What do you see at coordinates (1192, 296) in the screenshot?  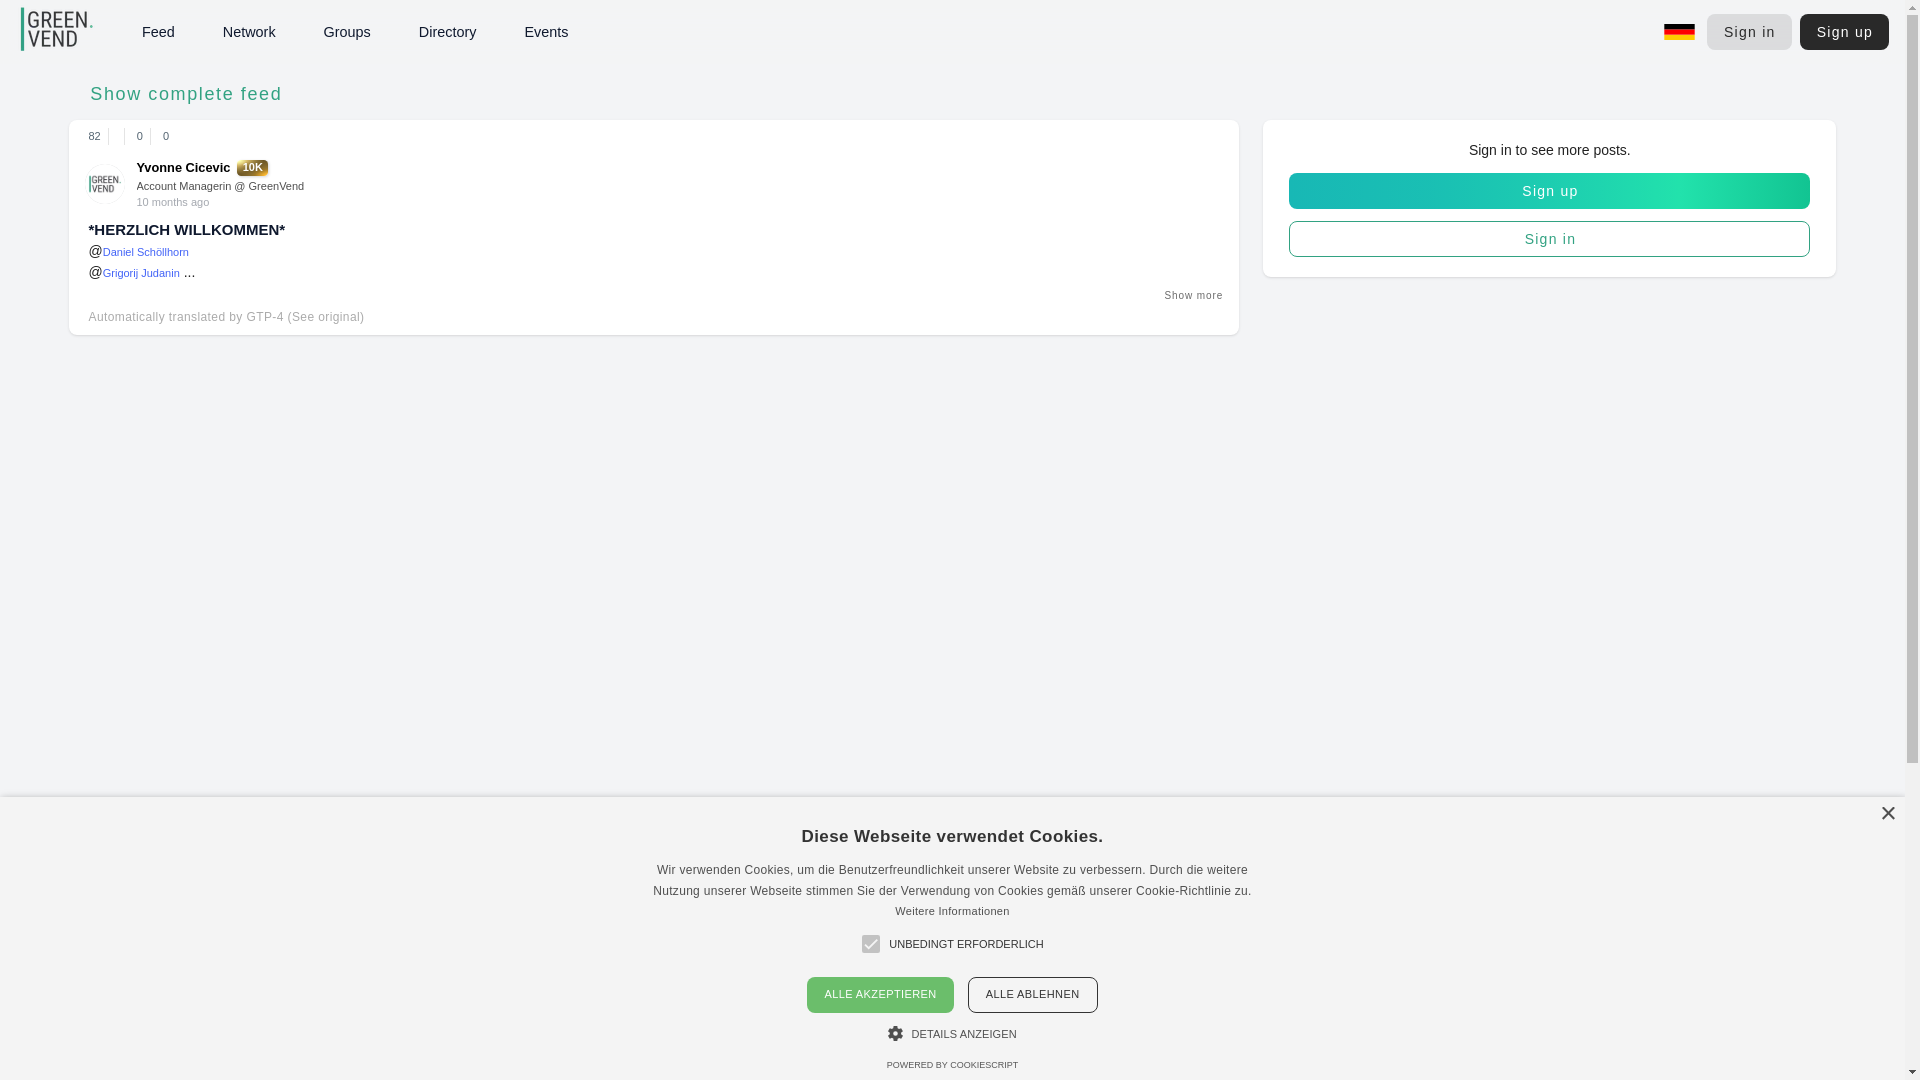 I see `Show more` at bounding box center [1192, 296].